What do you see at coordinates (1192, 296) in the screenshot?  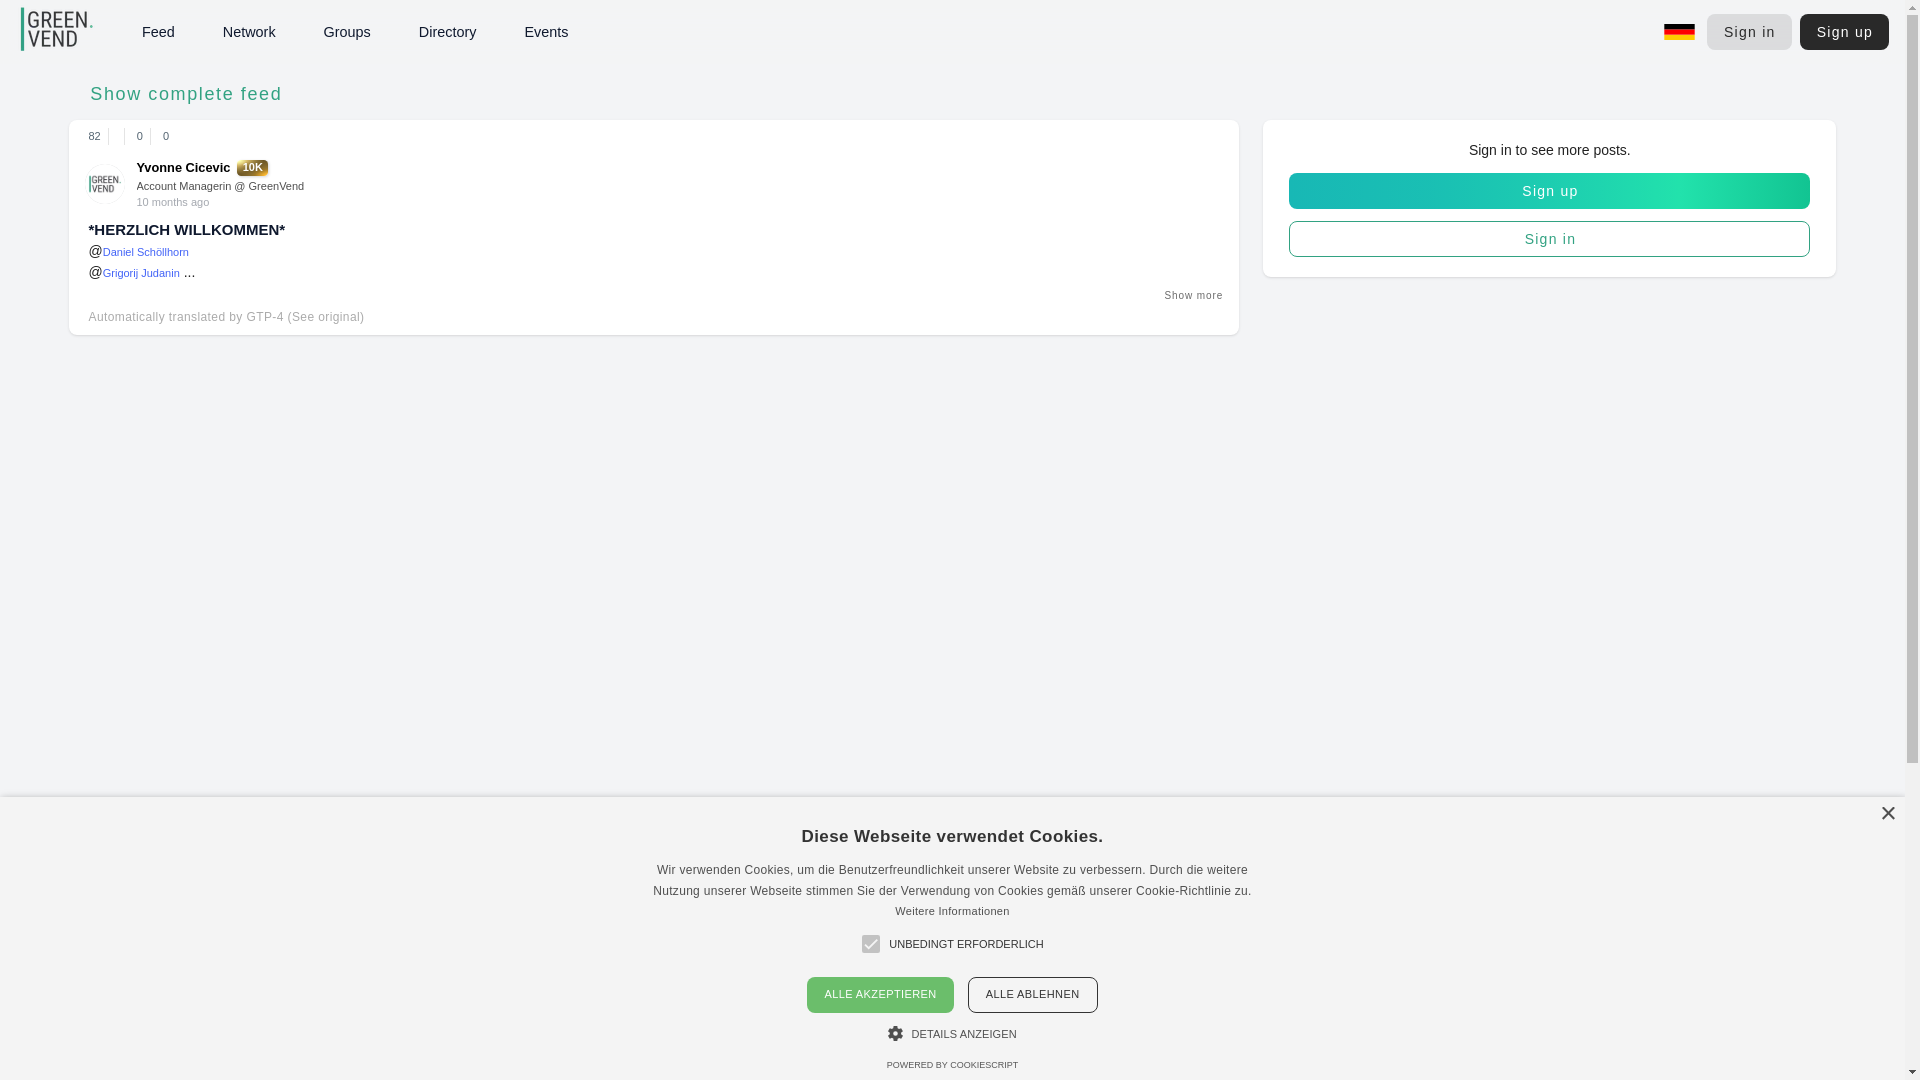 I see `Show more` at bounding box center [1192, 296].